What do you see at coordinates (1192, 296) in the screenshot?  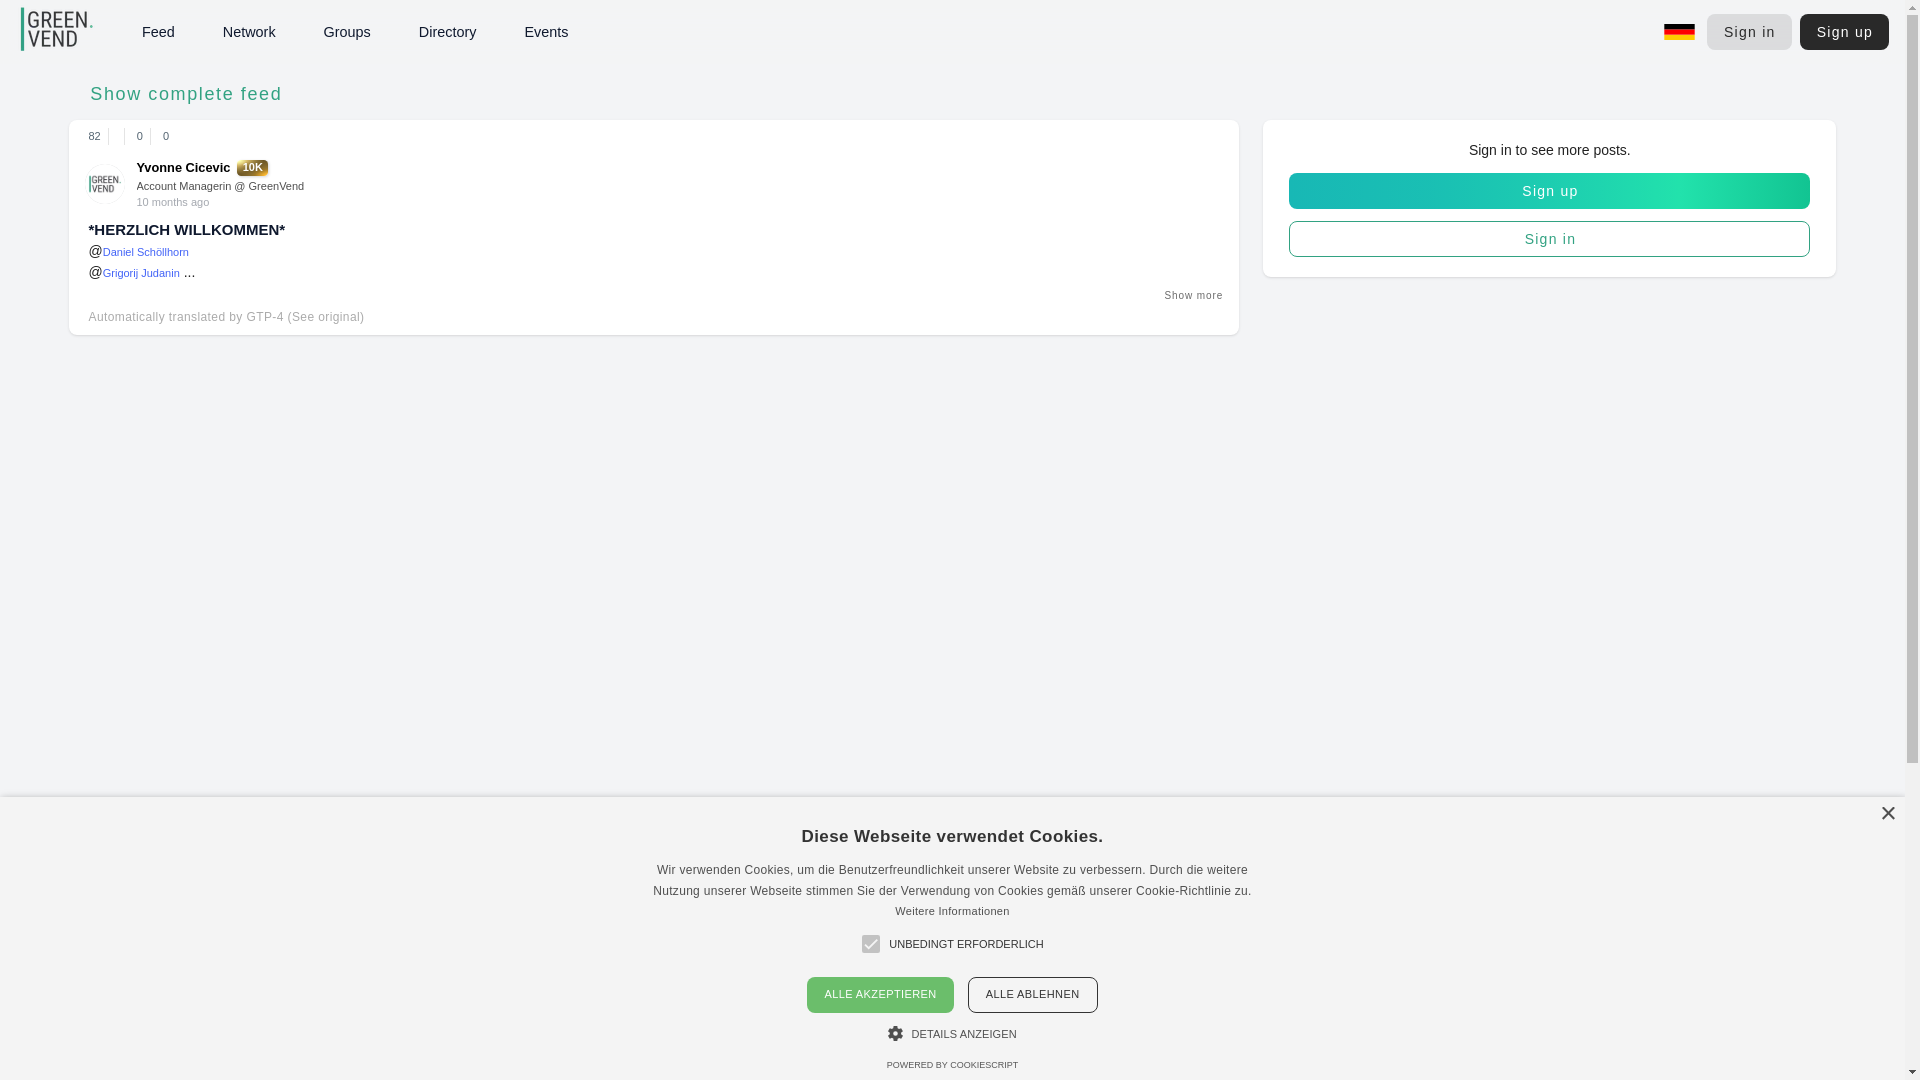 I see `Show more` at bounding box center [1192, 296].